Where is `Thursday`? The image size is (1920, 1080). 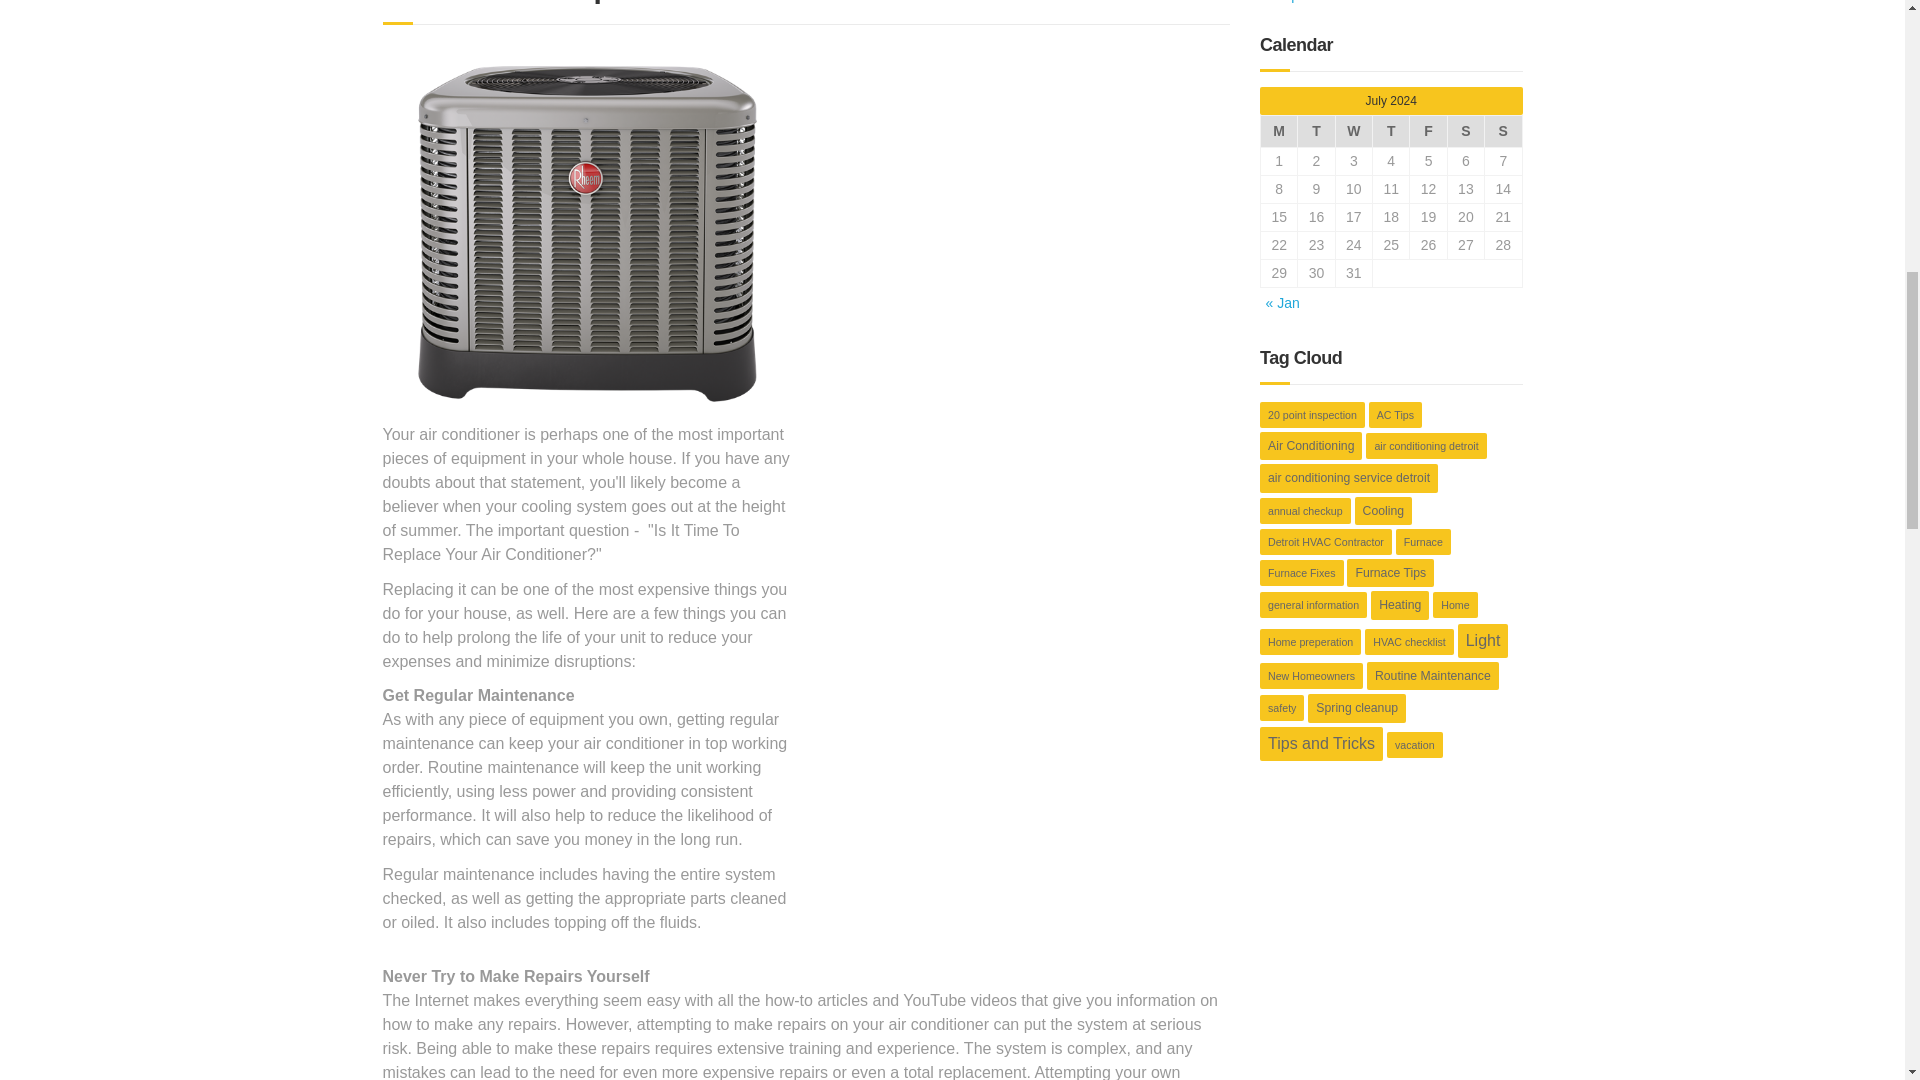
Thursday is located at coordinates (1390, 130).